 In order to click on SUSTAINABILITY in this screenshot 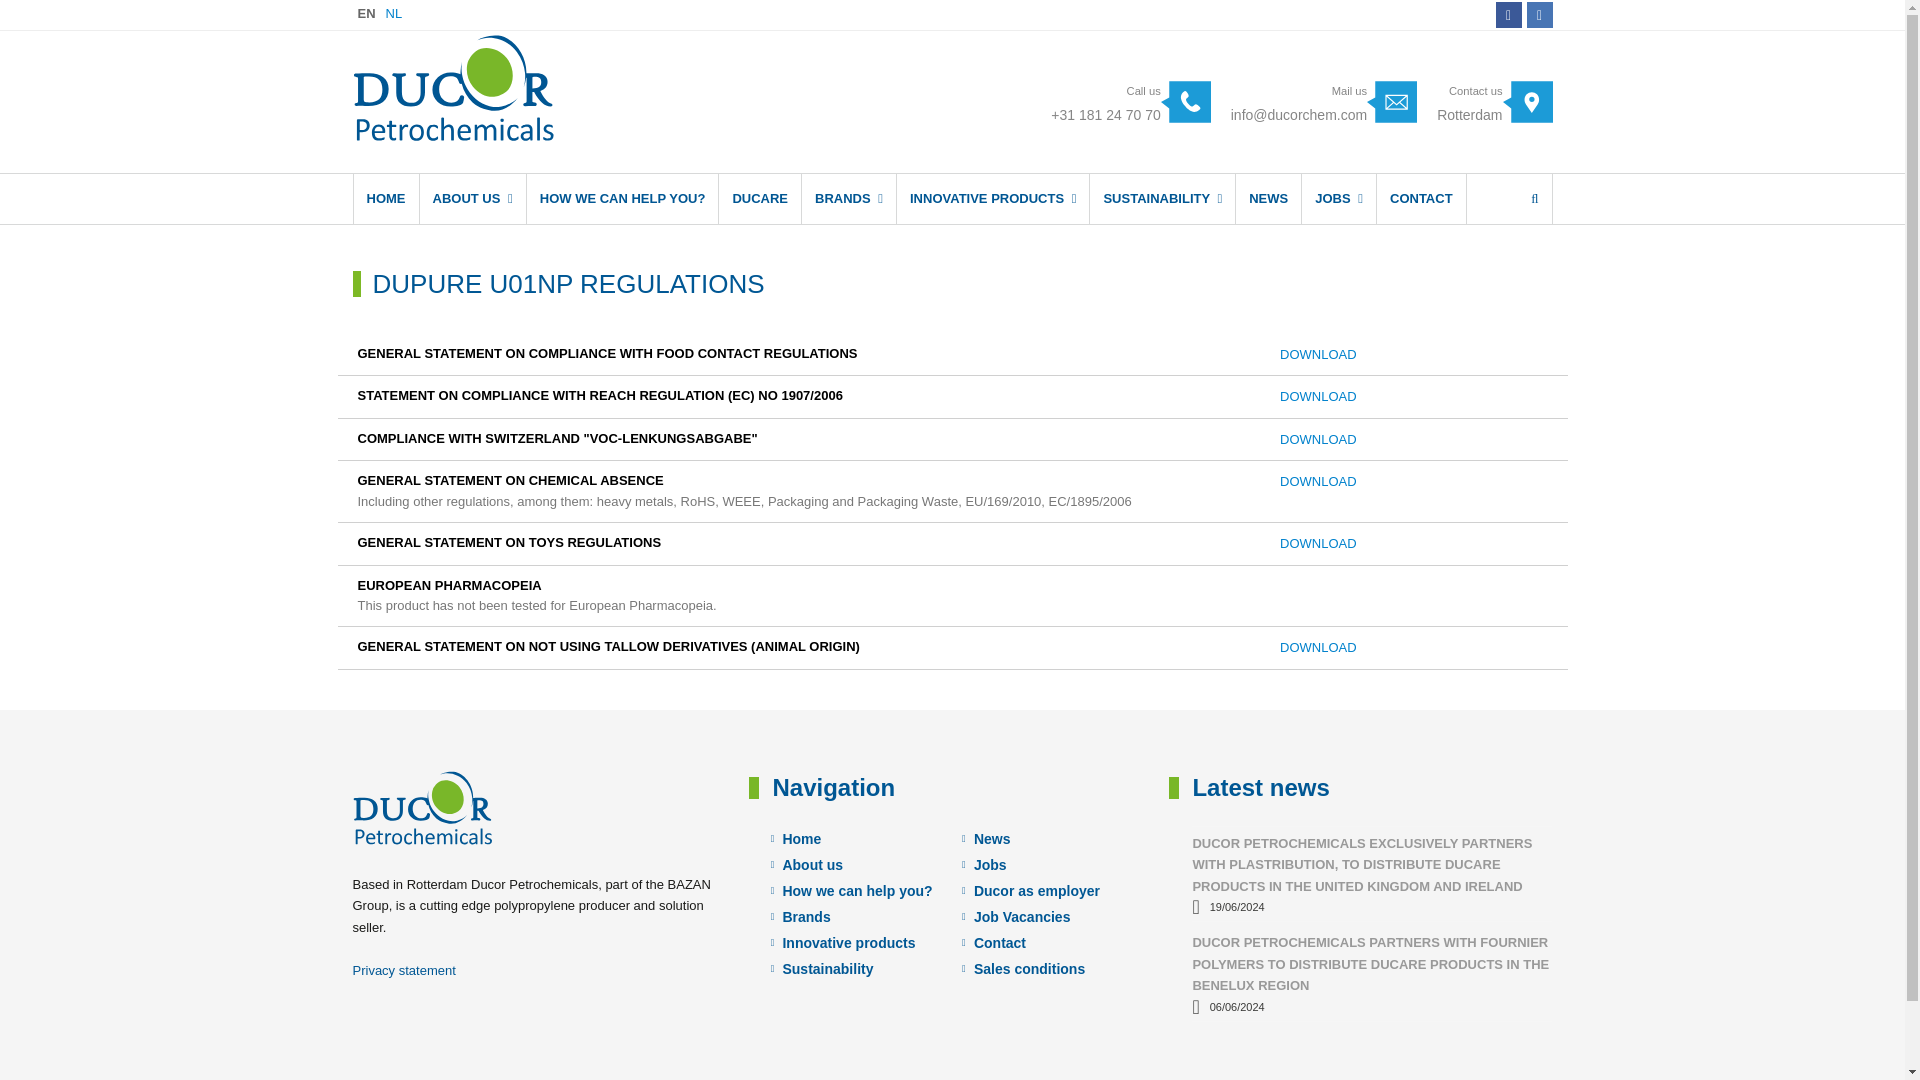, I will do `click(1508, 15)`.